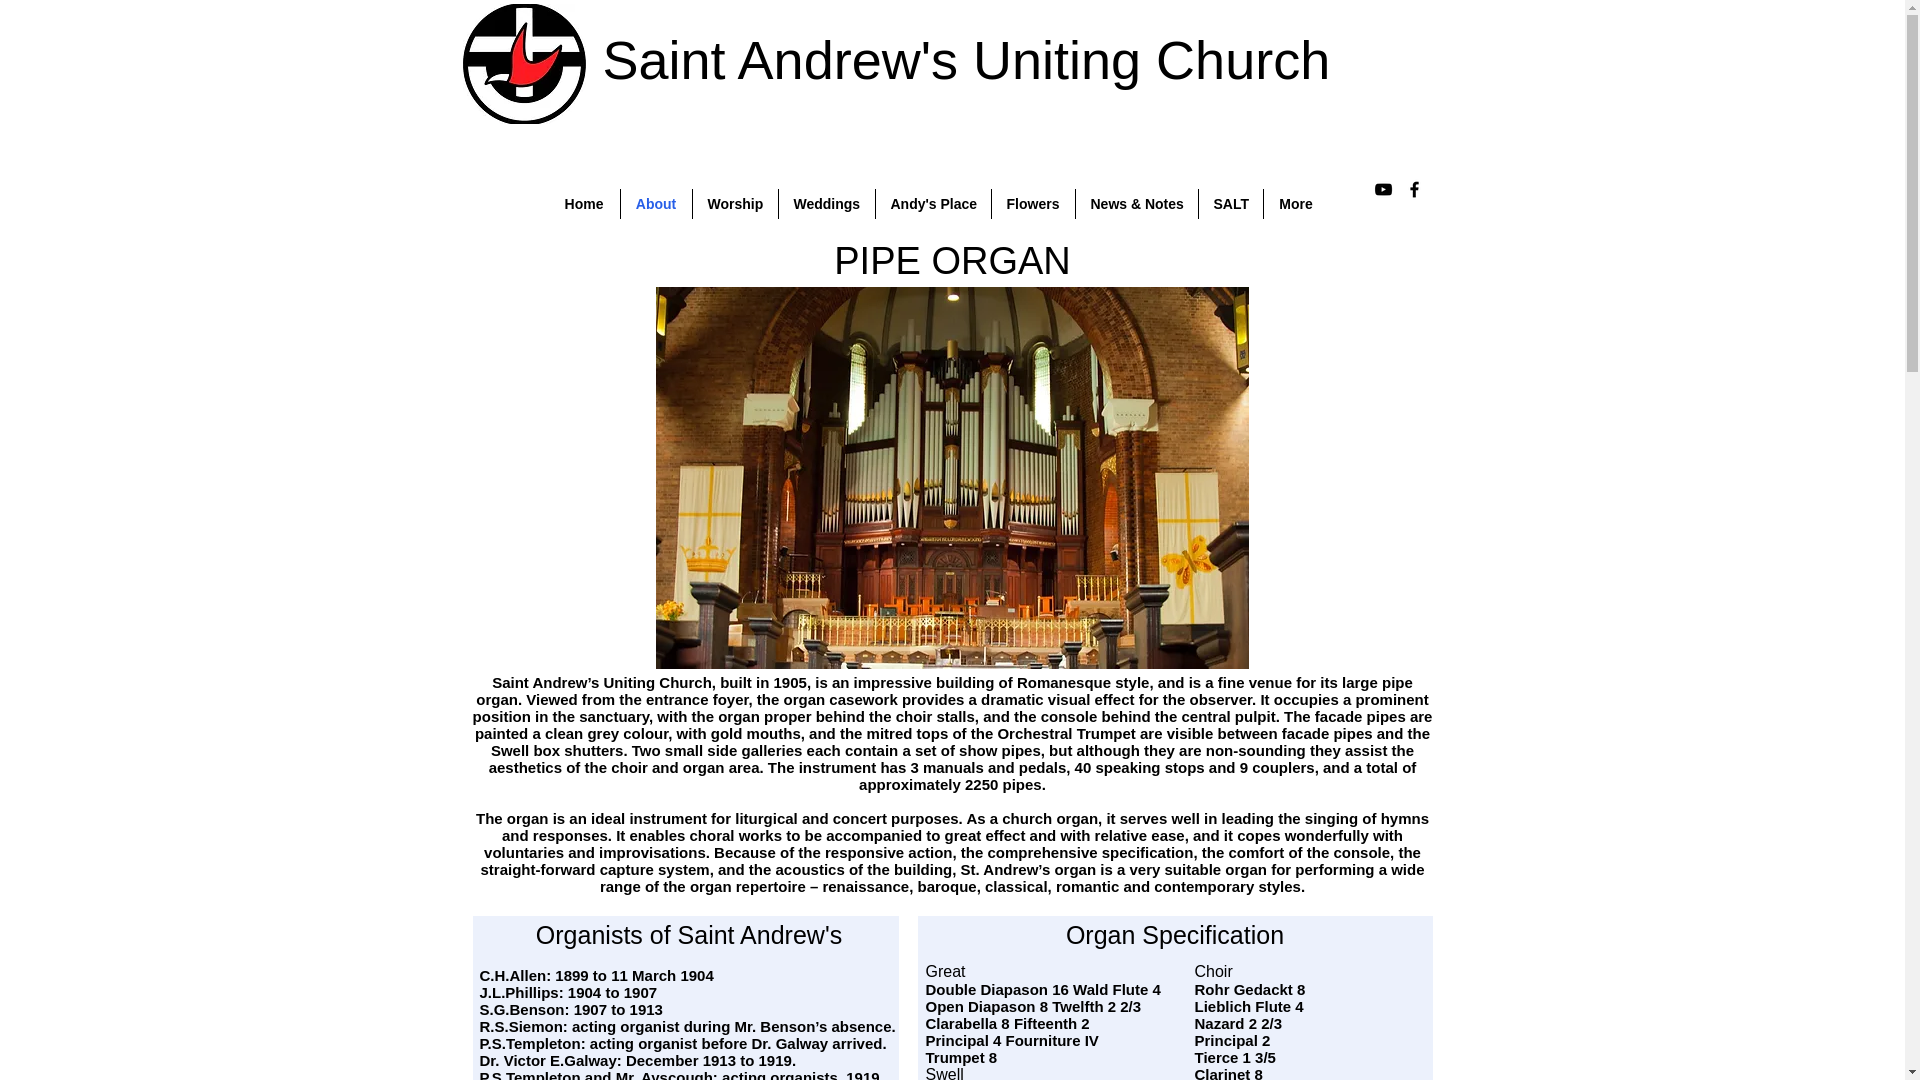  Describe the element at coordinates (582, 204) in the screenshot. I see `Home` at that location.